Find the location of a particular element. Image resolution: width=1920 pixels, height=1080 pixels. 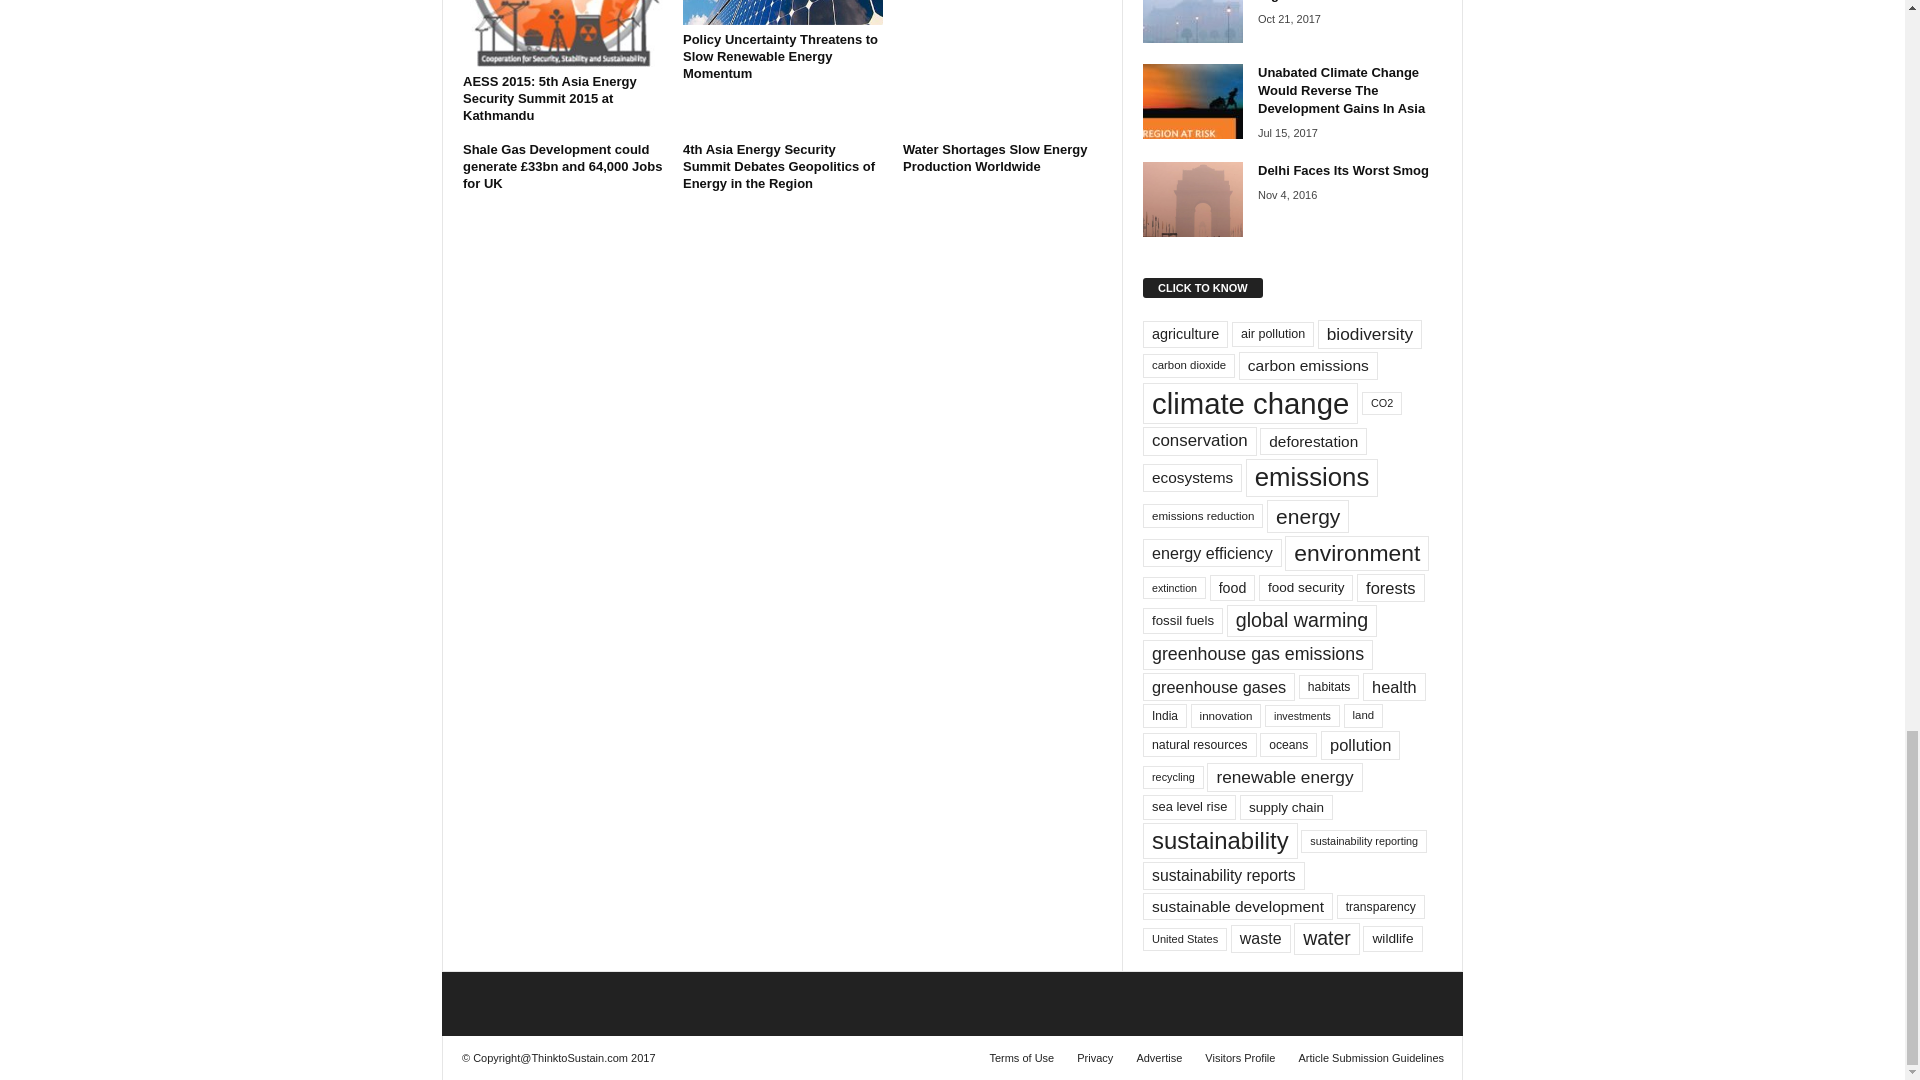

AESS 2015: 5th Asia Energy Security Summit 2015 at Kathmandu is located at coordinates (562, 33).